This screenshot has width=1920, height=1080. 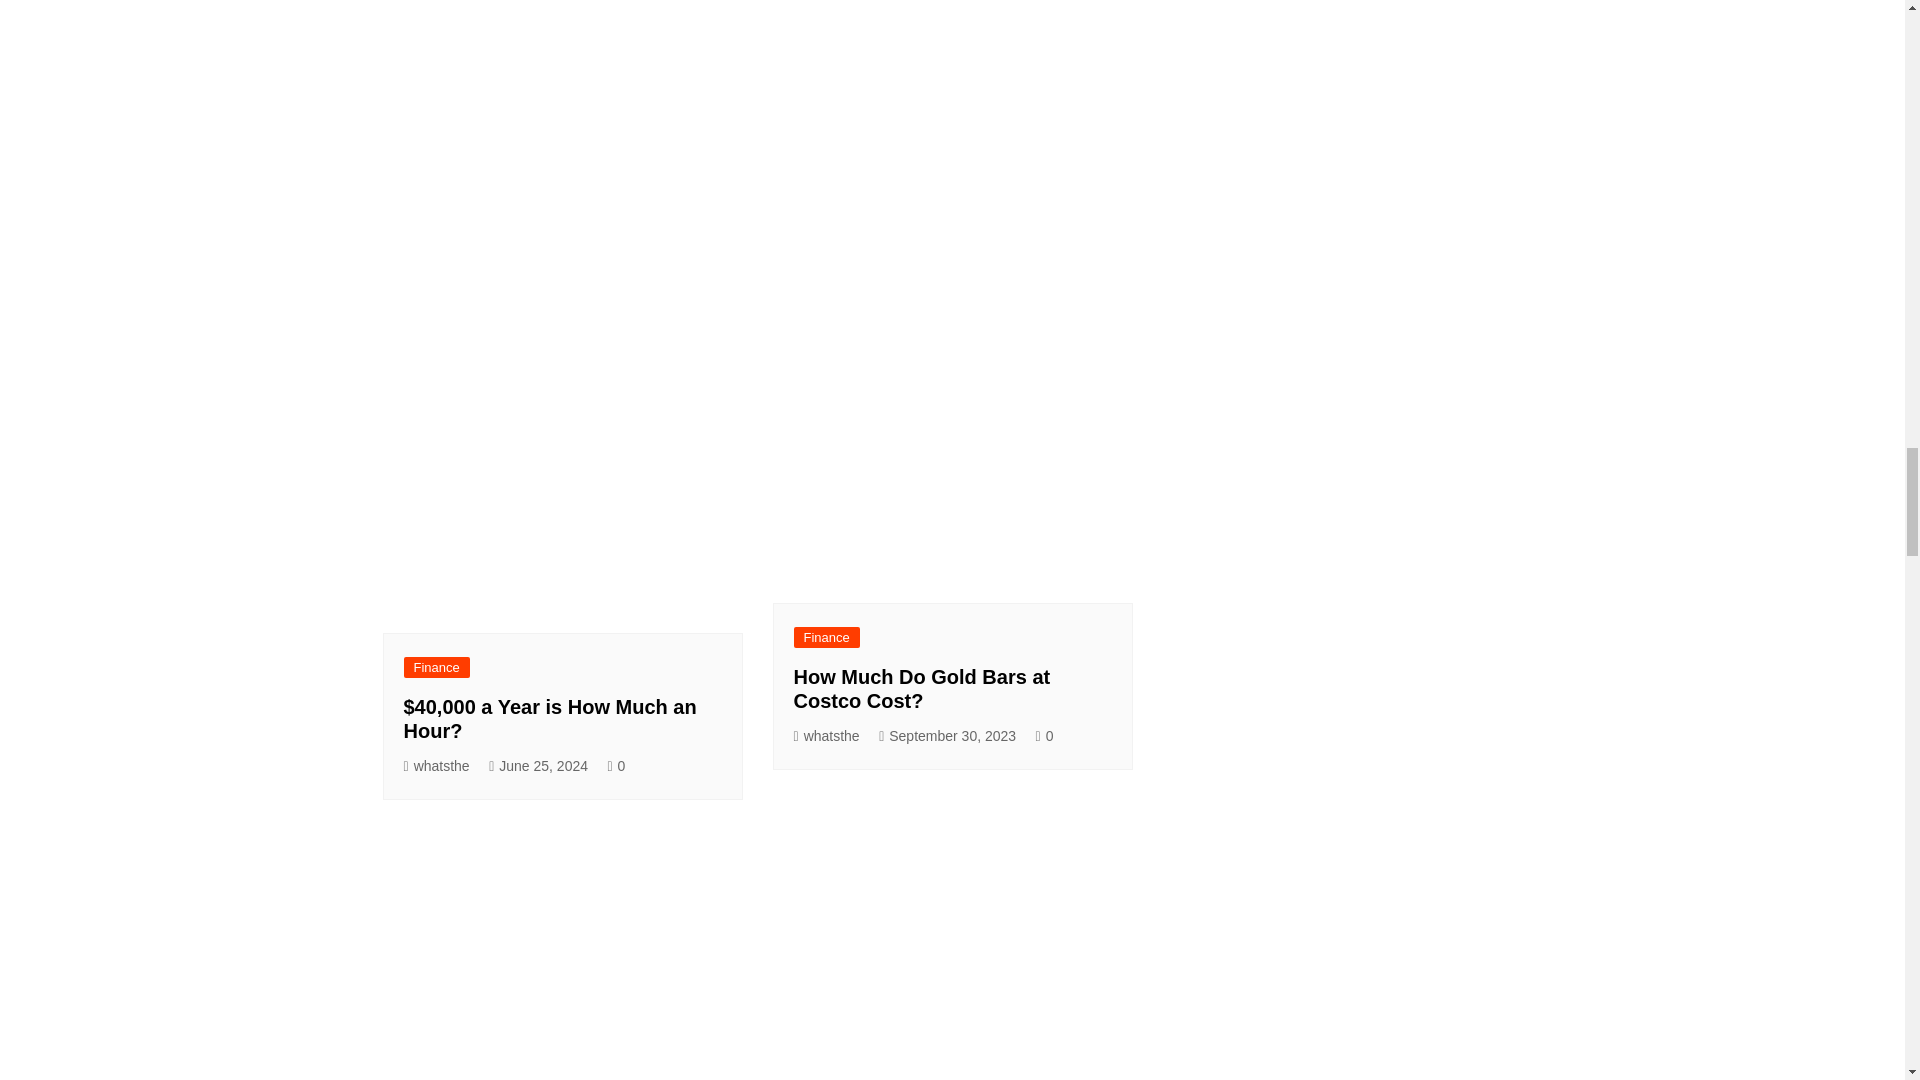 I want to click on whatsthe, so click(x=436, y=766).